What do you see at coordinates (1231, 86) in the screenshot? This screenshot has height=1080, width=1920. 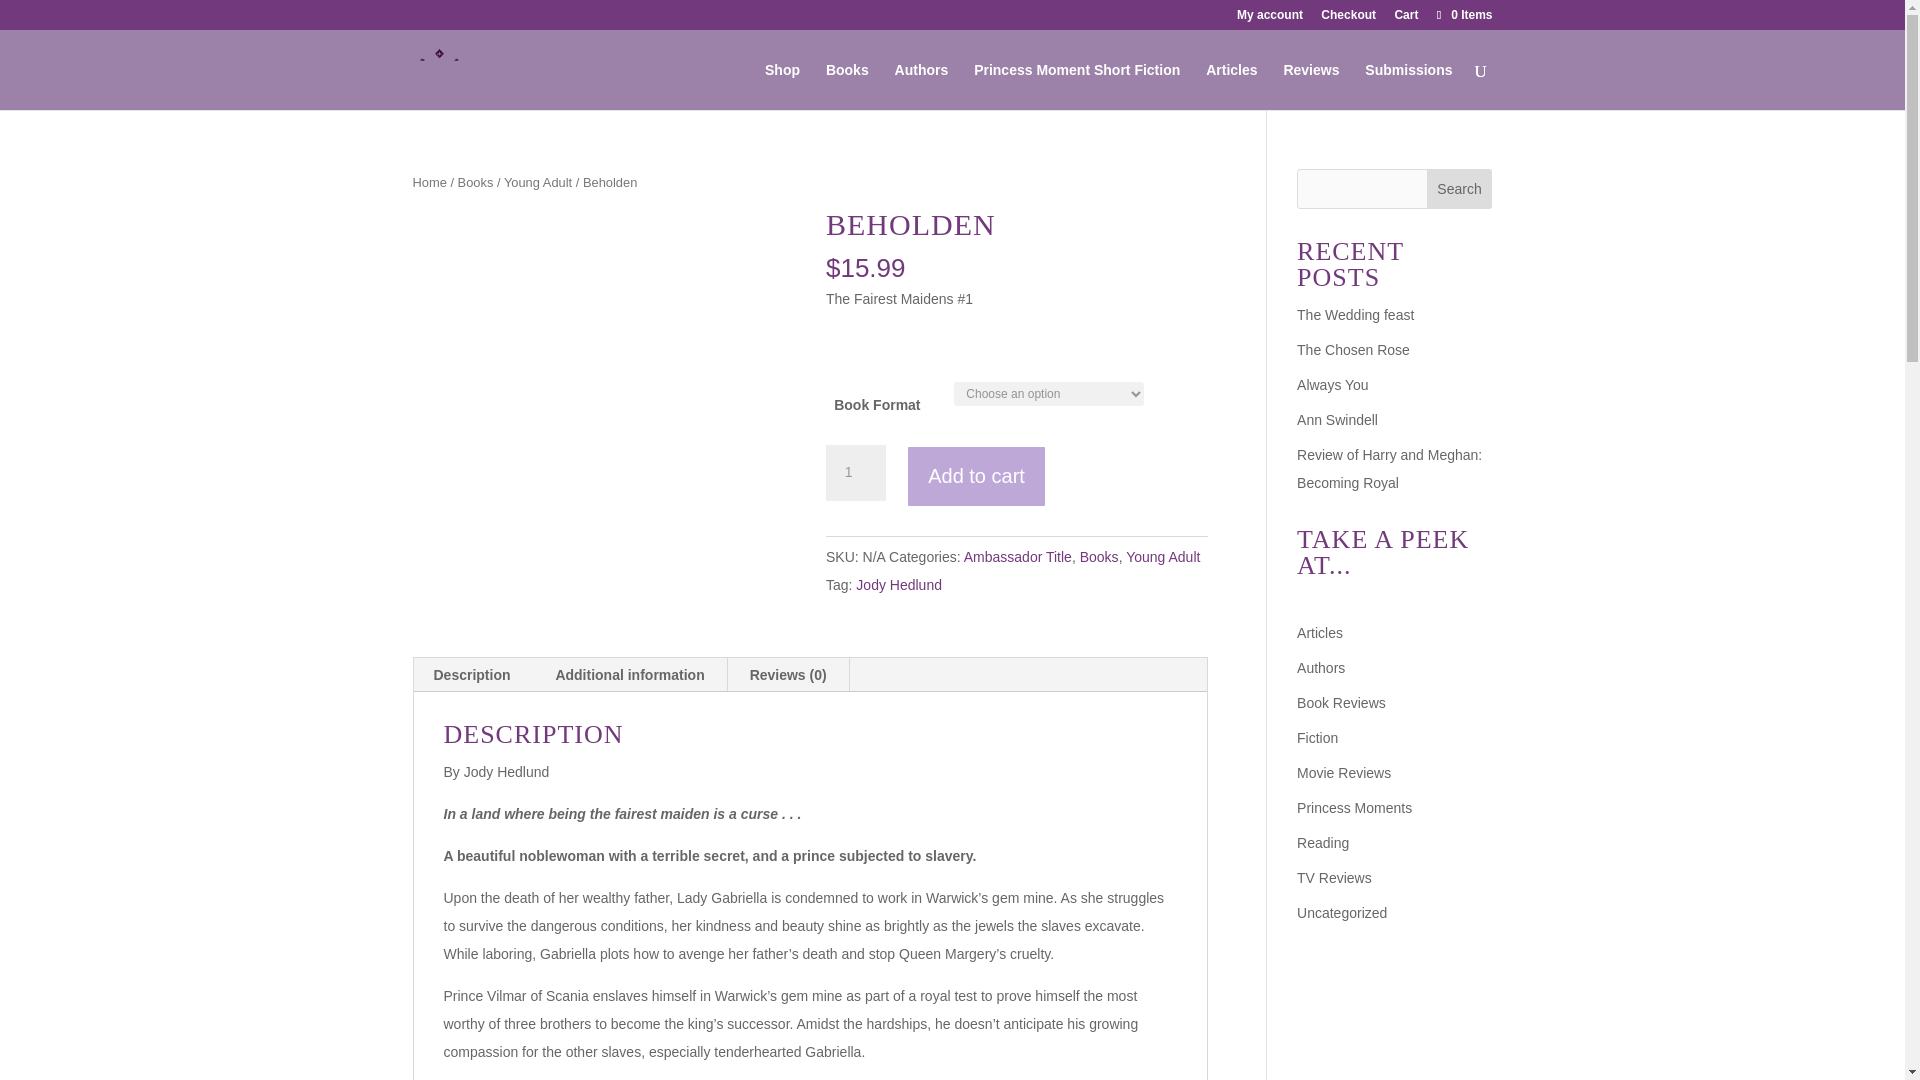 I see `Articles` at bounding box center [1231, 86].